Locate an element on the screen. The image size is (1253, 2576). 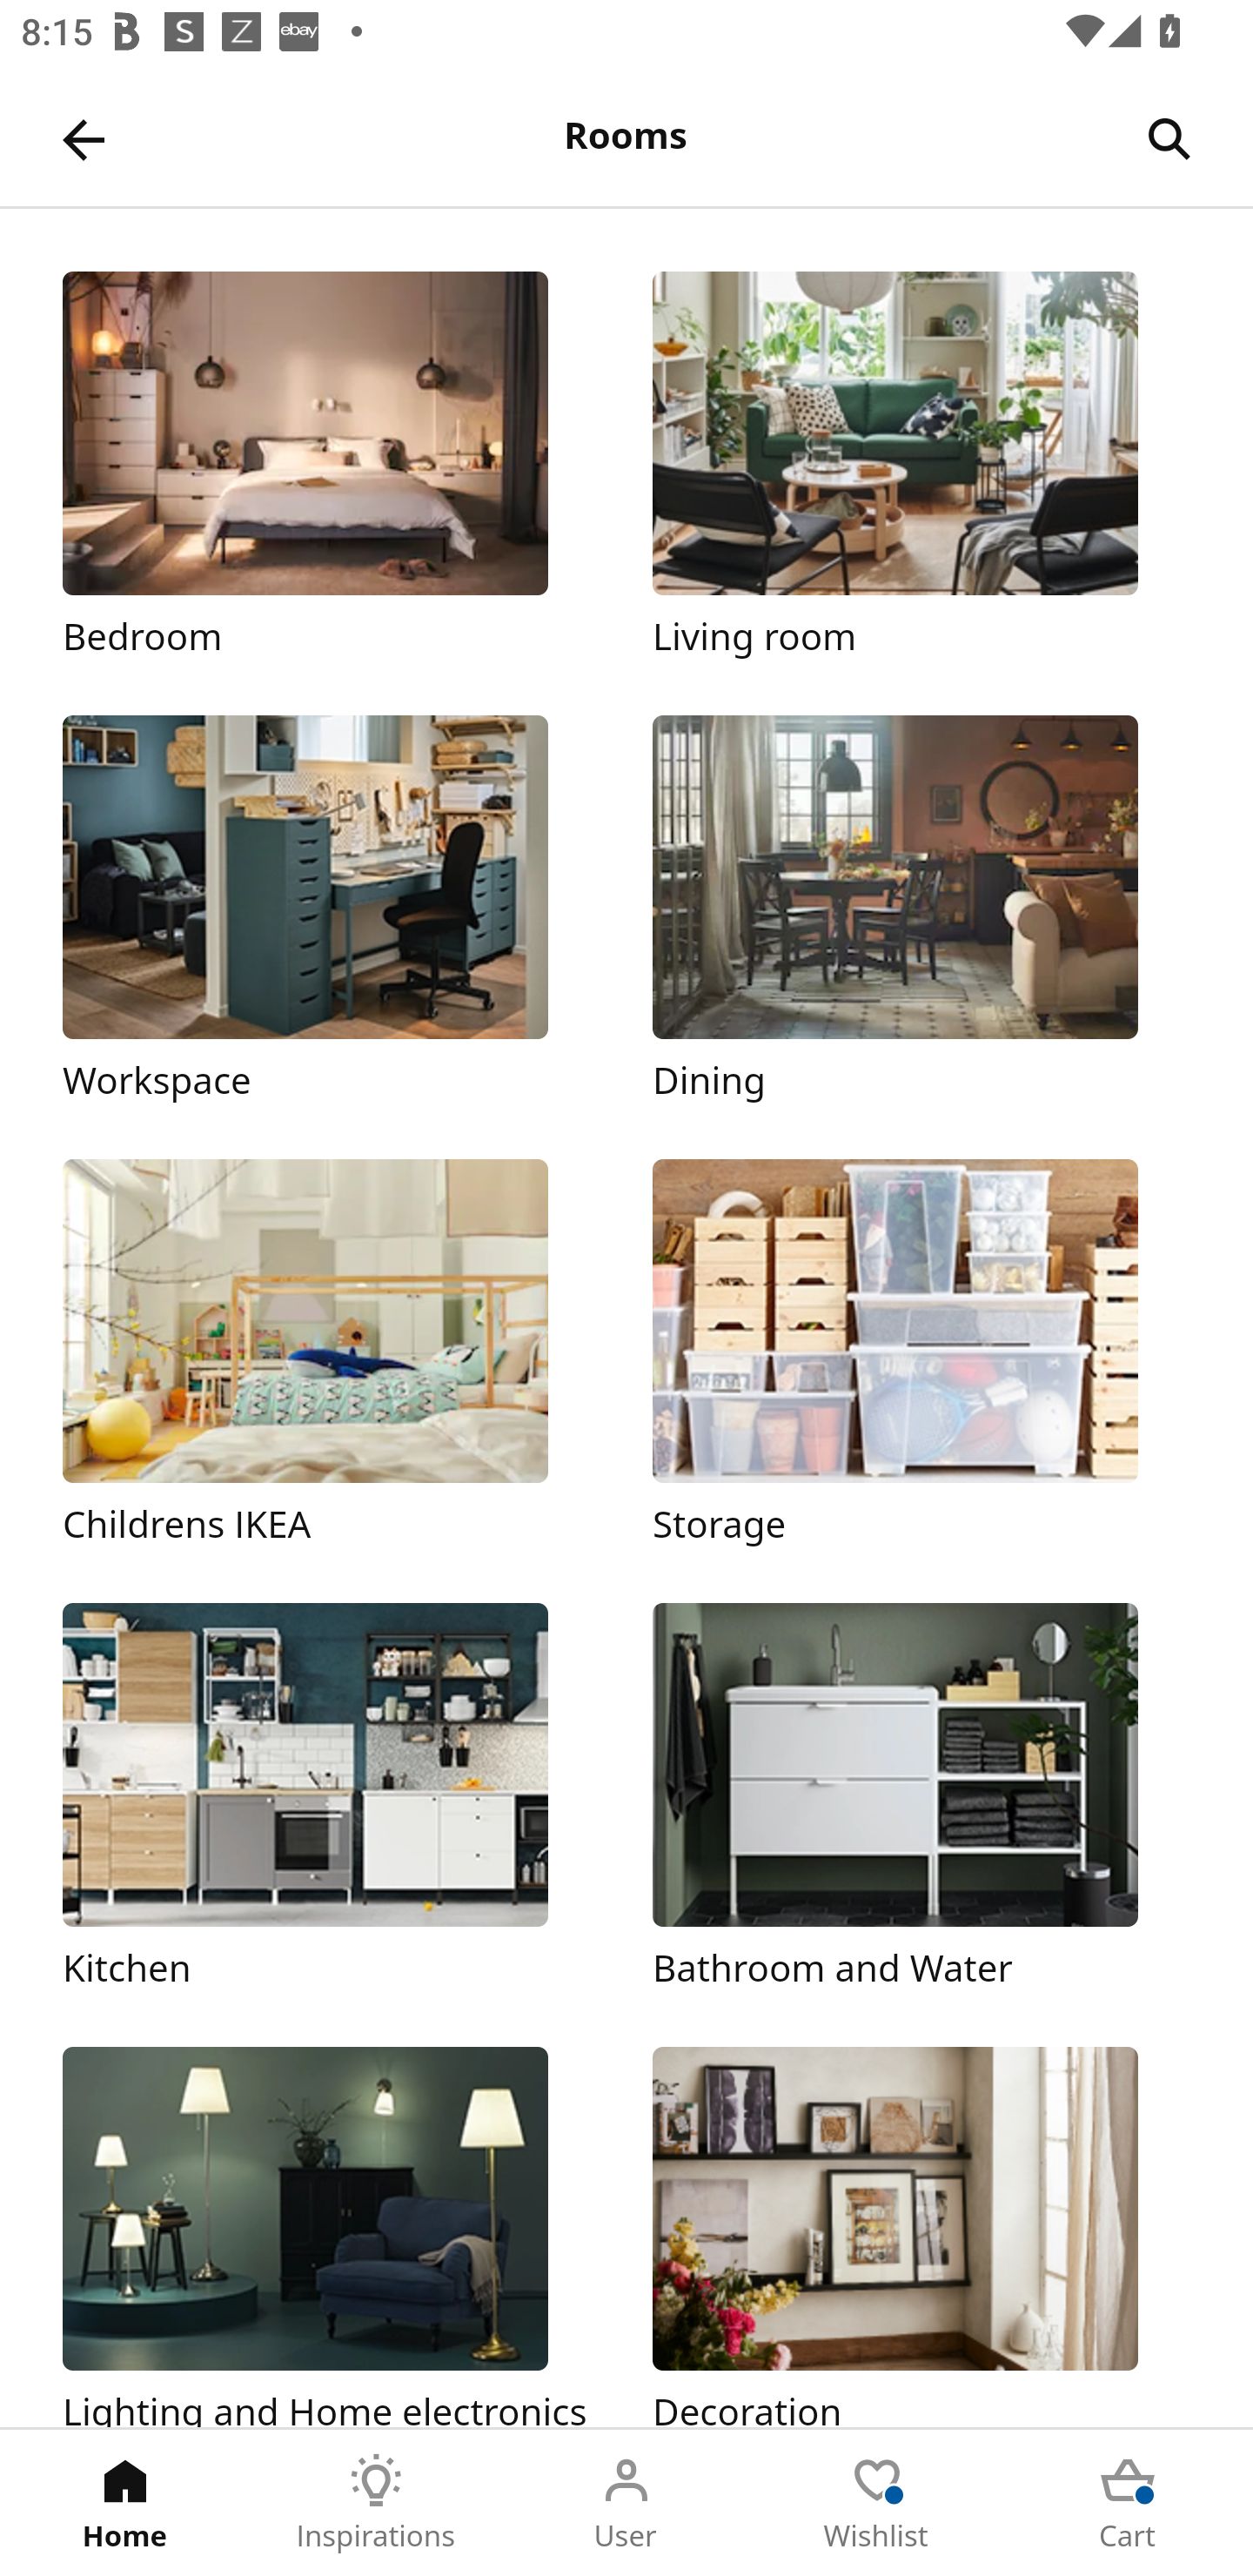
Workspace is located at coordinates (331, 911).